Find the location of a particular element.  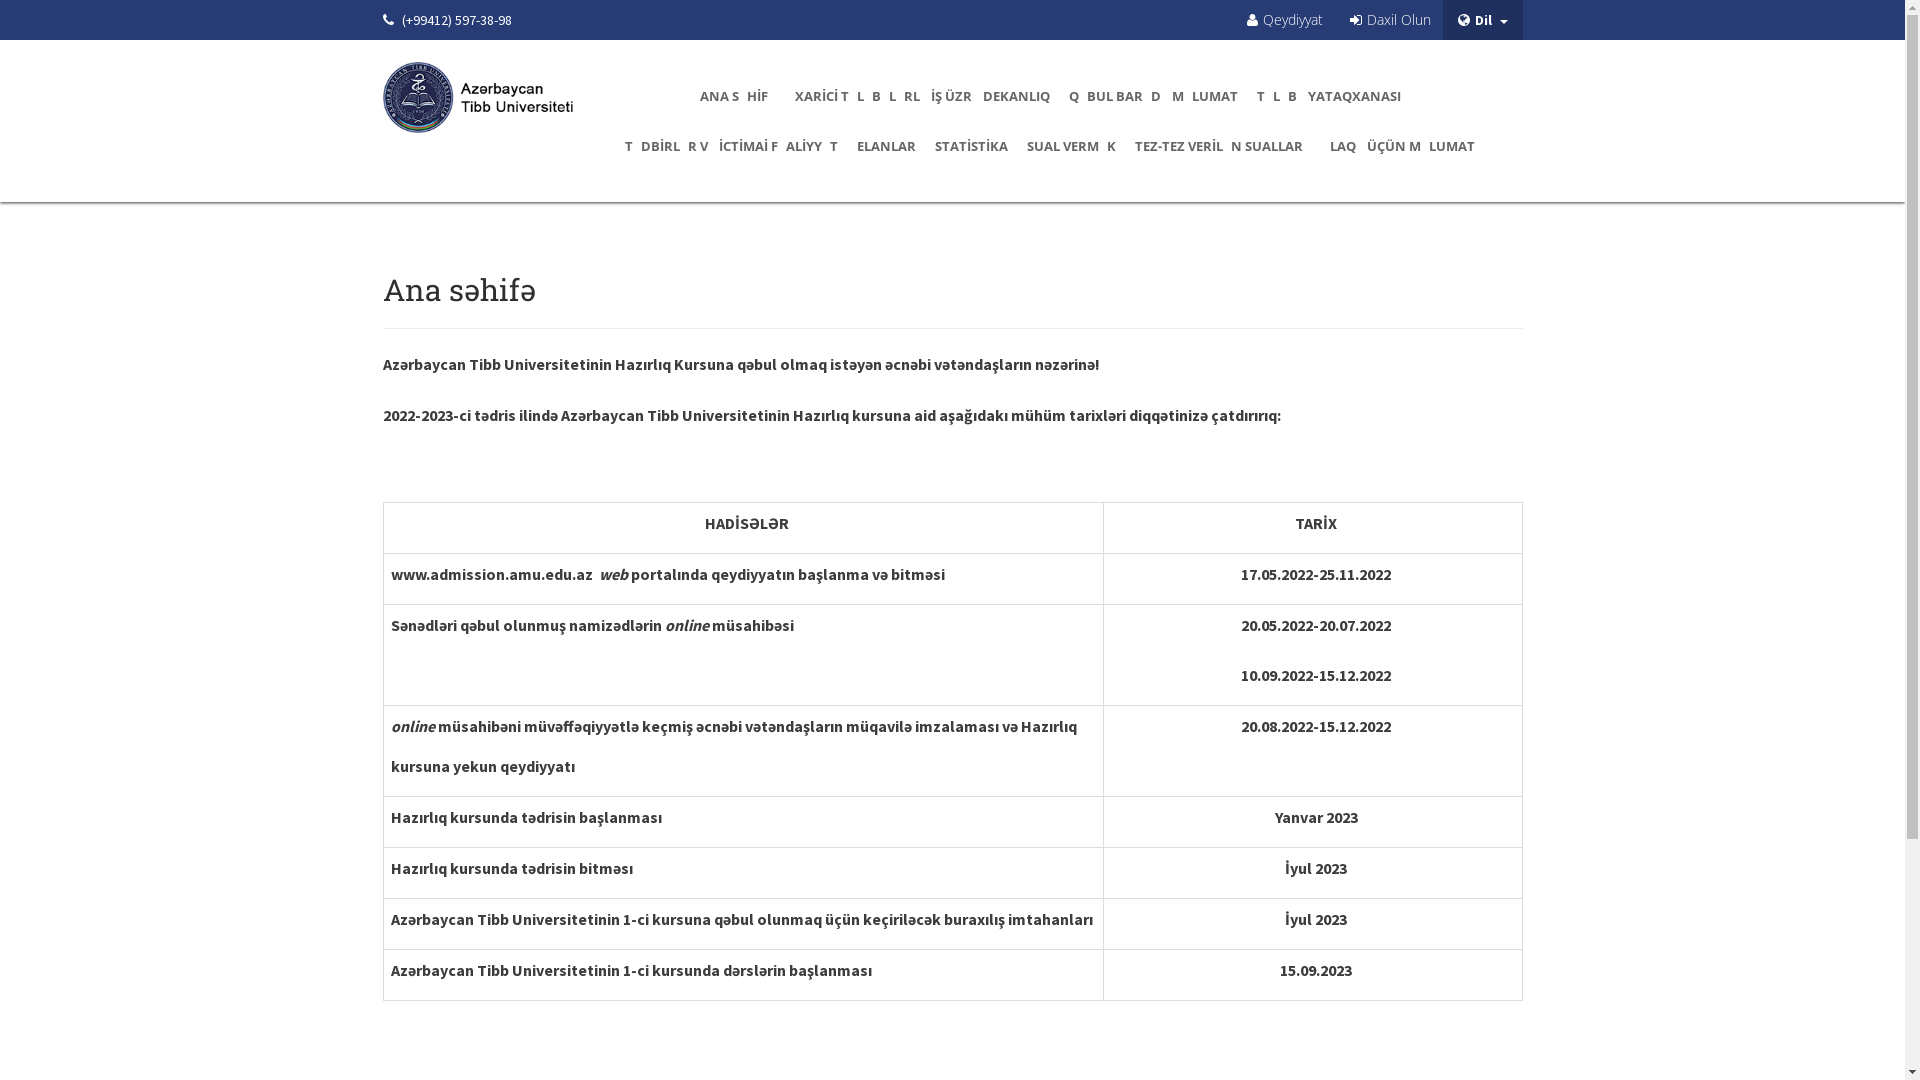

ELANLAR is located at coordinates (886, 146).